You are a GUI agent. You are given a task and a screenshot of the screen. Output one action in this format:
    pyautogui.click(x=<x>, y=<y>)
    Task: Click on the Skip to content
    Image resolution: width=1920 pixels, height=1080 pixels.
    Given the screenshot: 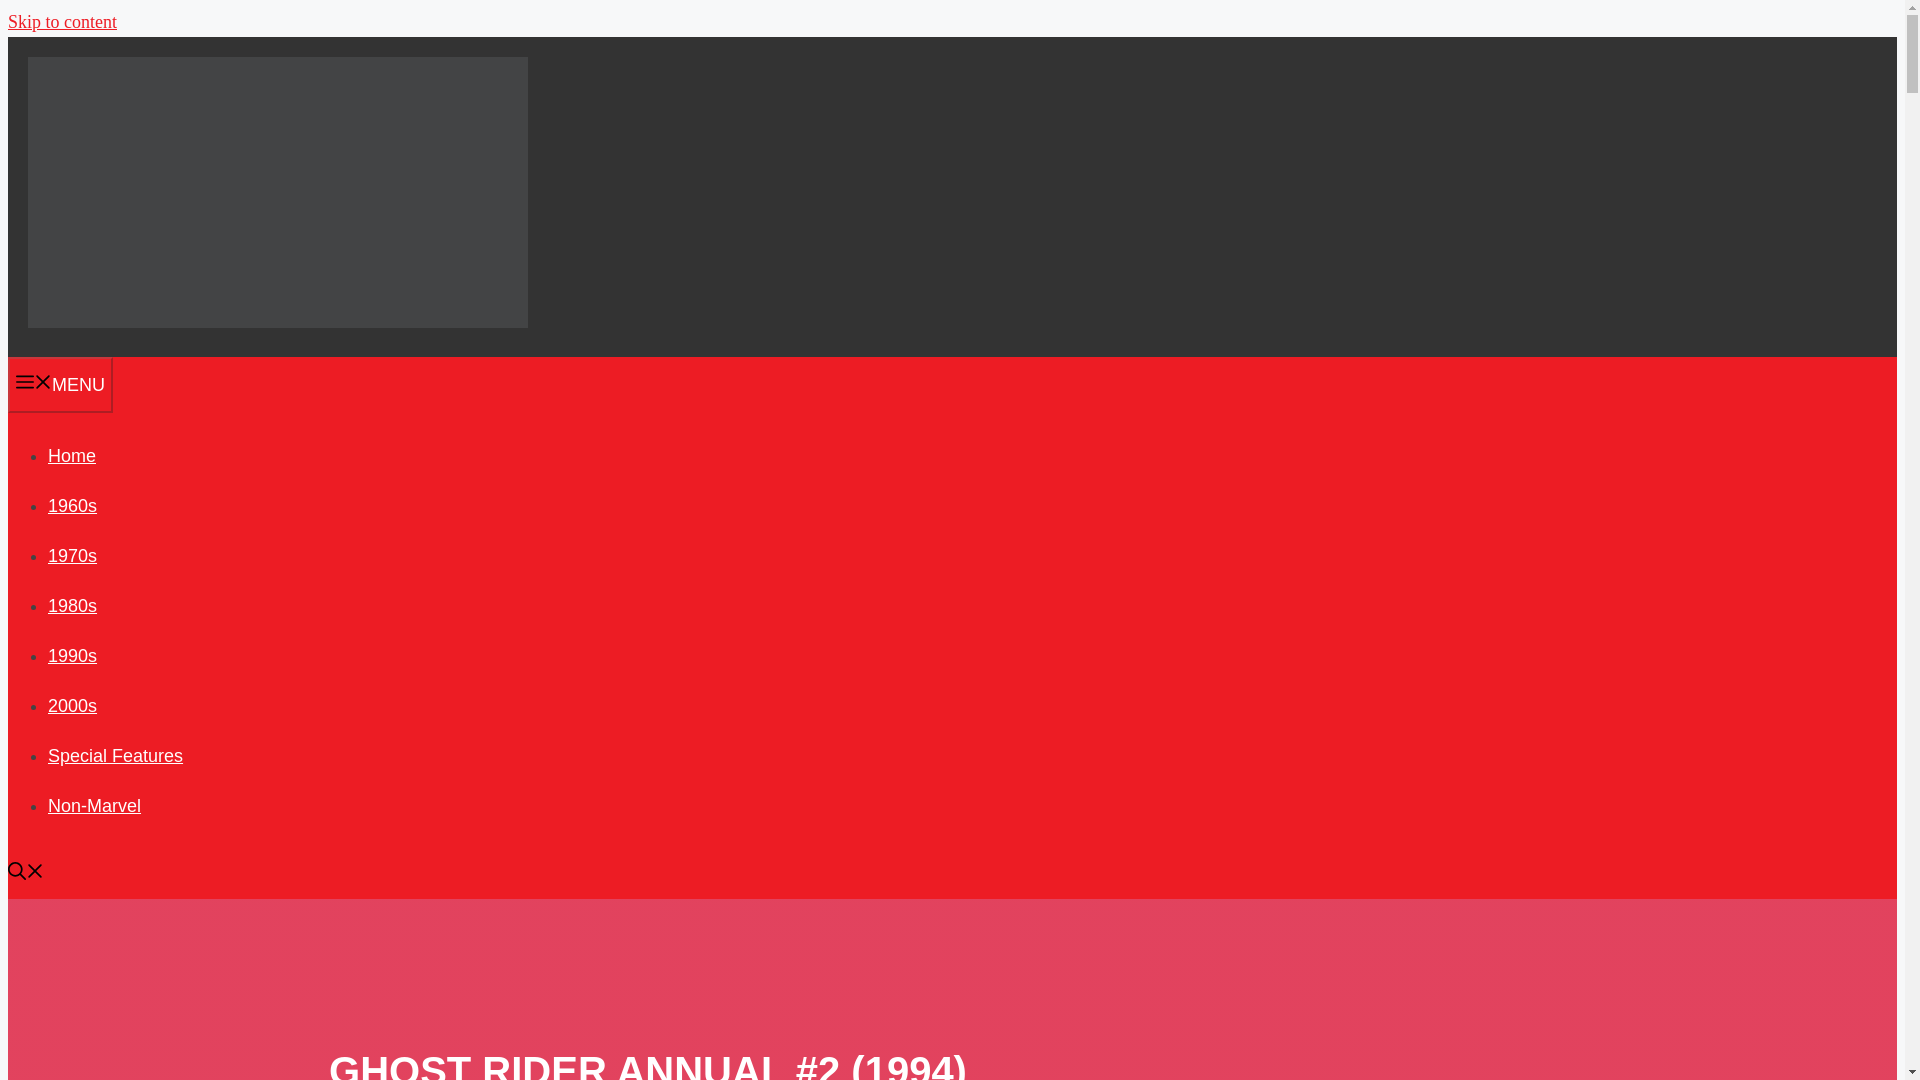 What is the action you would take?
    pyautogui.click(x=62, y=22)
    